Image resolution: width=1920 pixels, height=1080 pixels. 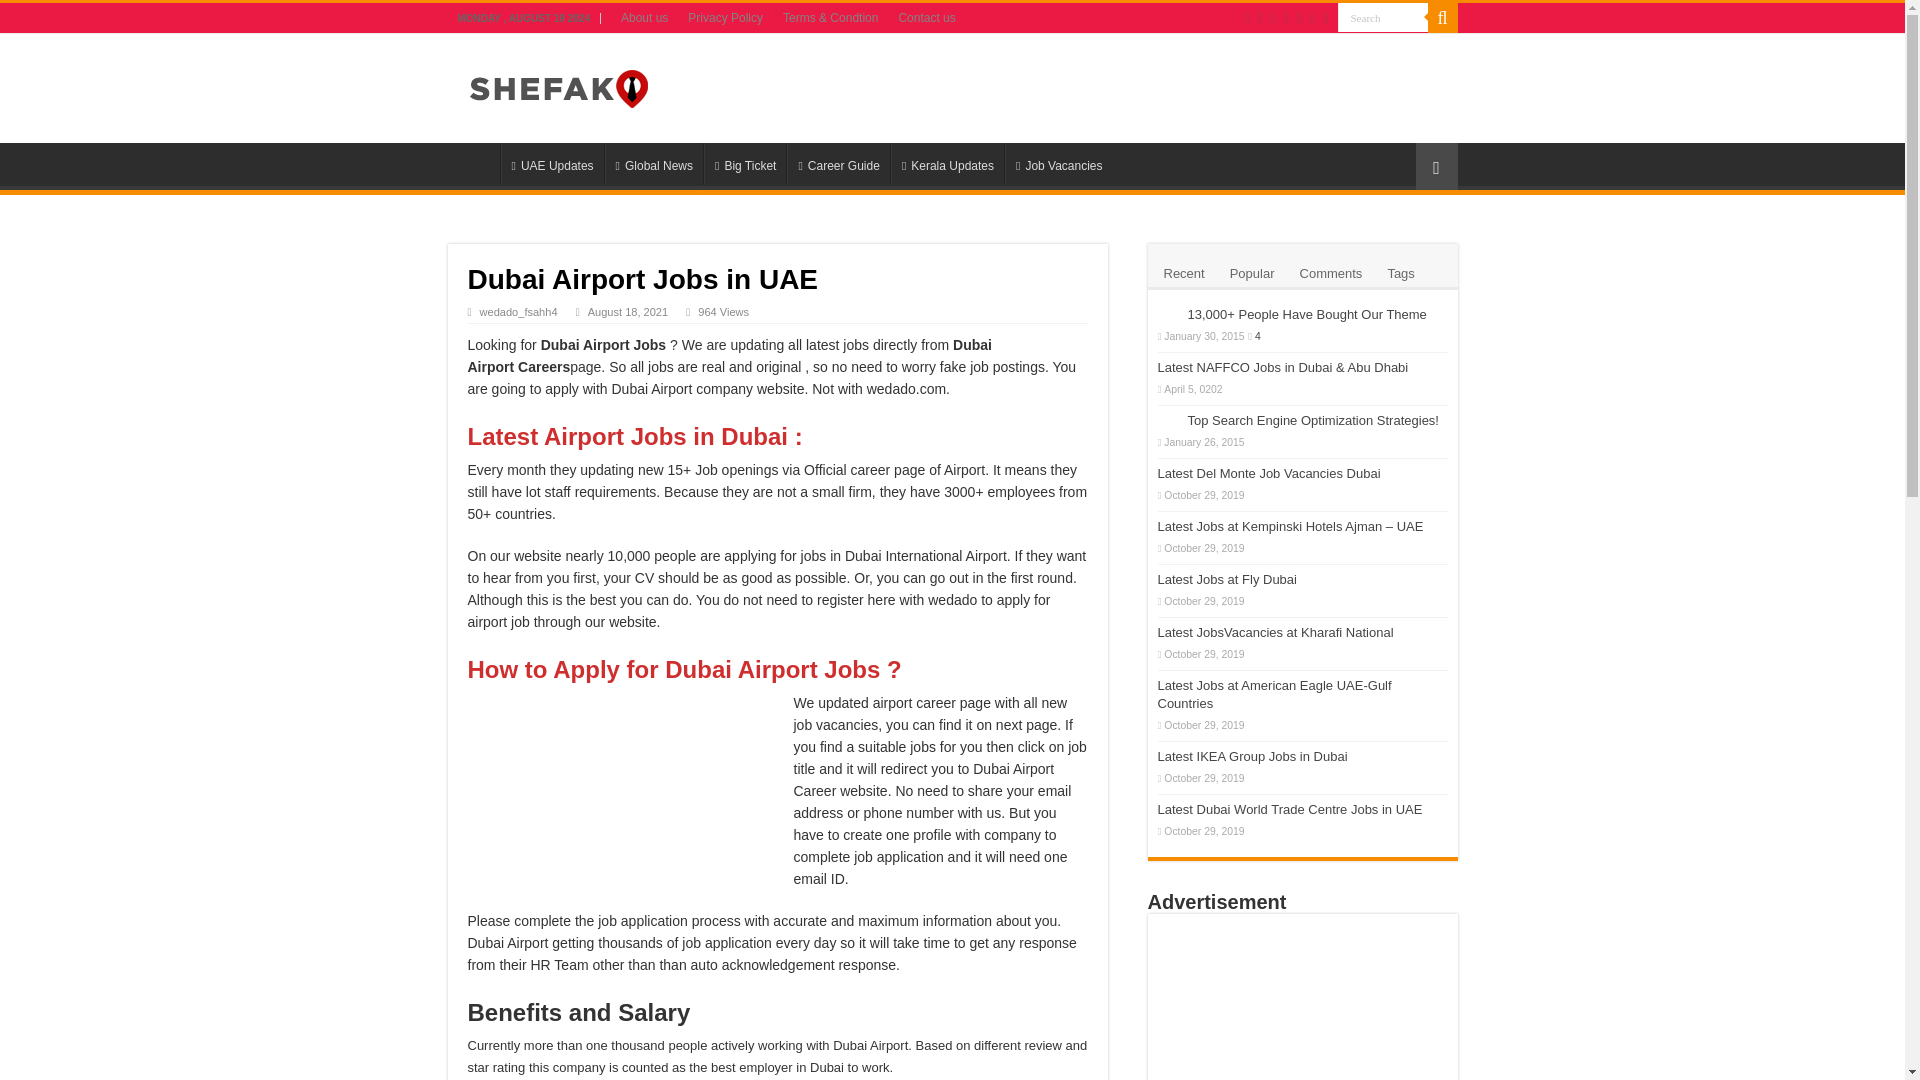 I want to click on About us, so click(x=644, y=18).